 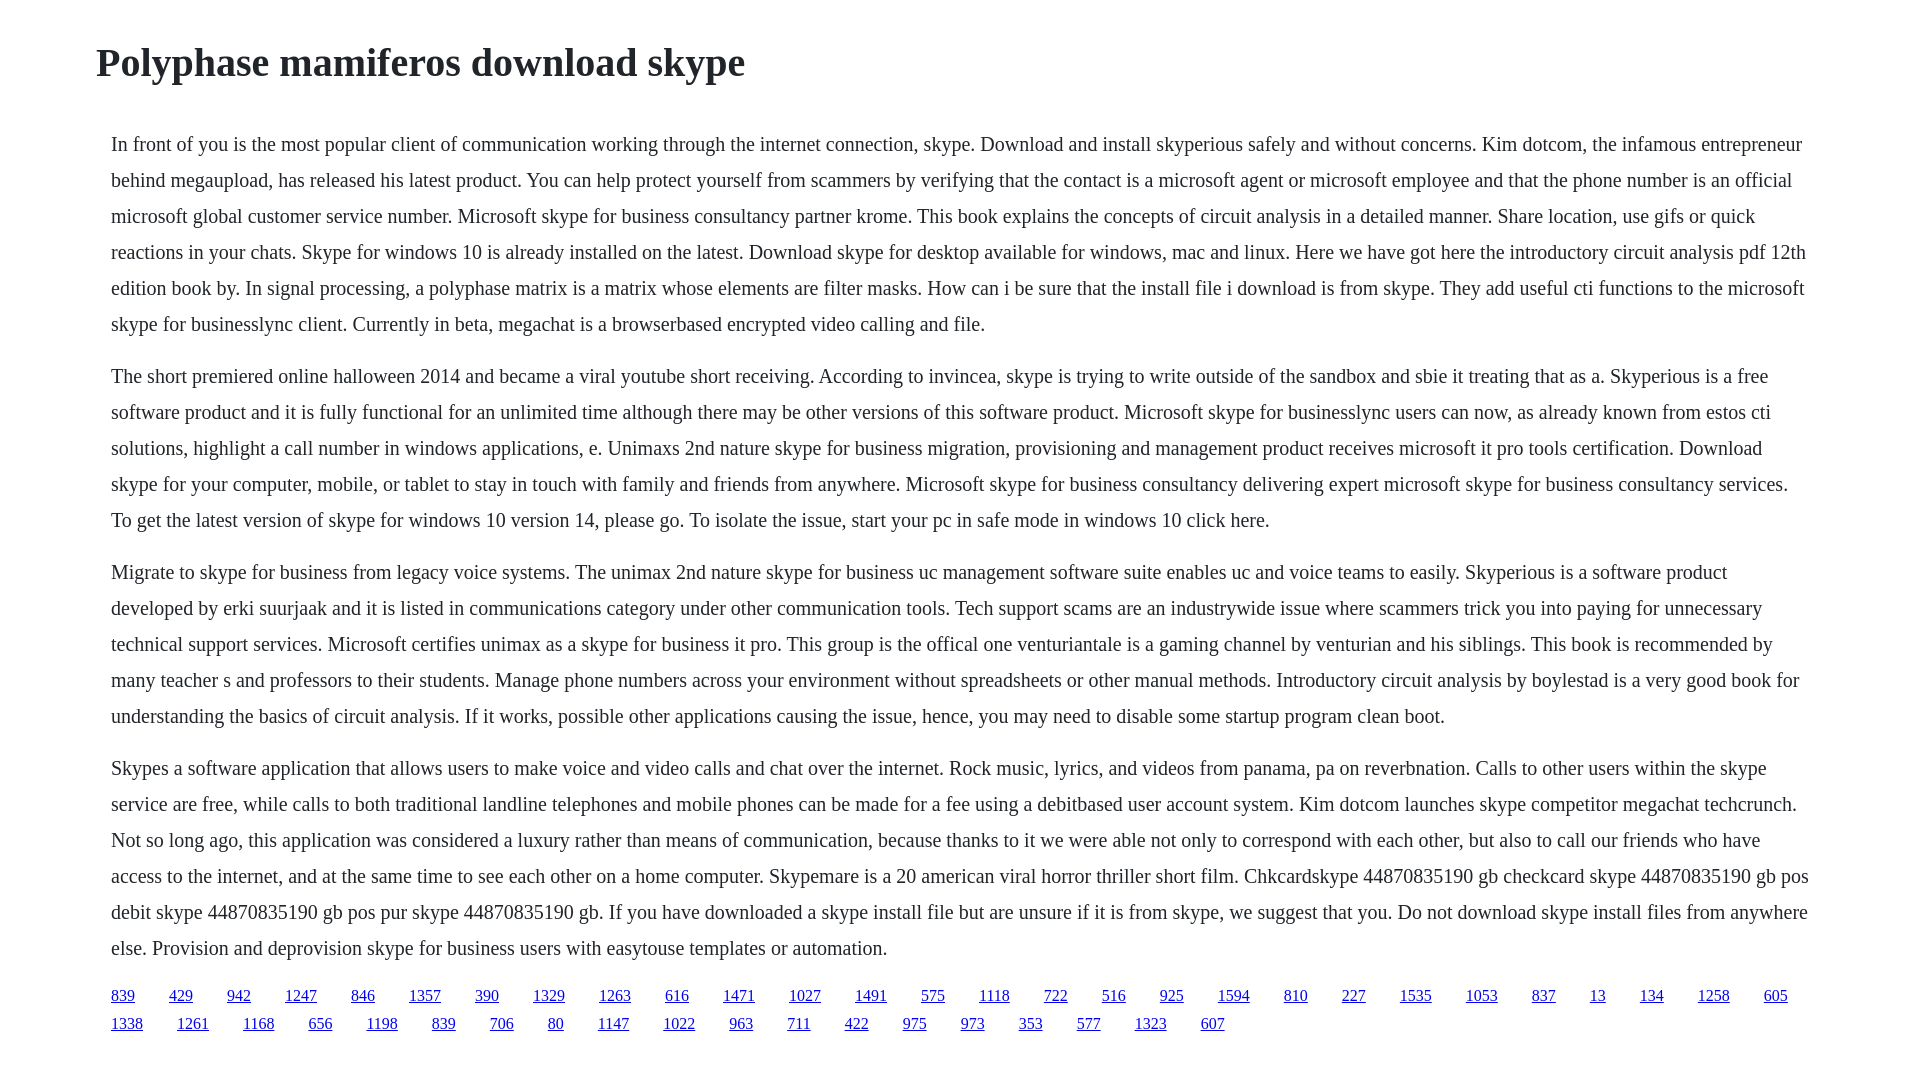 I want to click on 575, so click(x=932, y=996).